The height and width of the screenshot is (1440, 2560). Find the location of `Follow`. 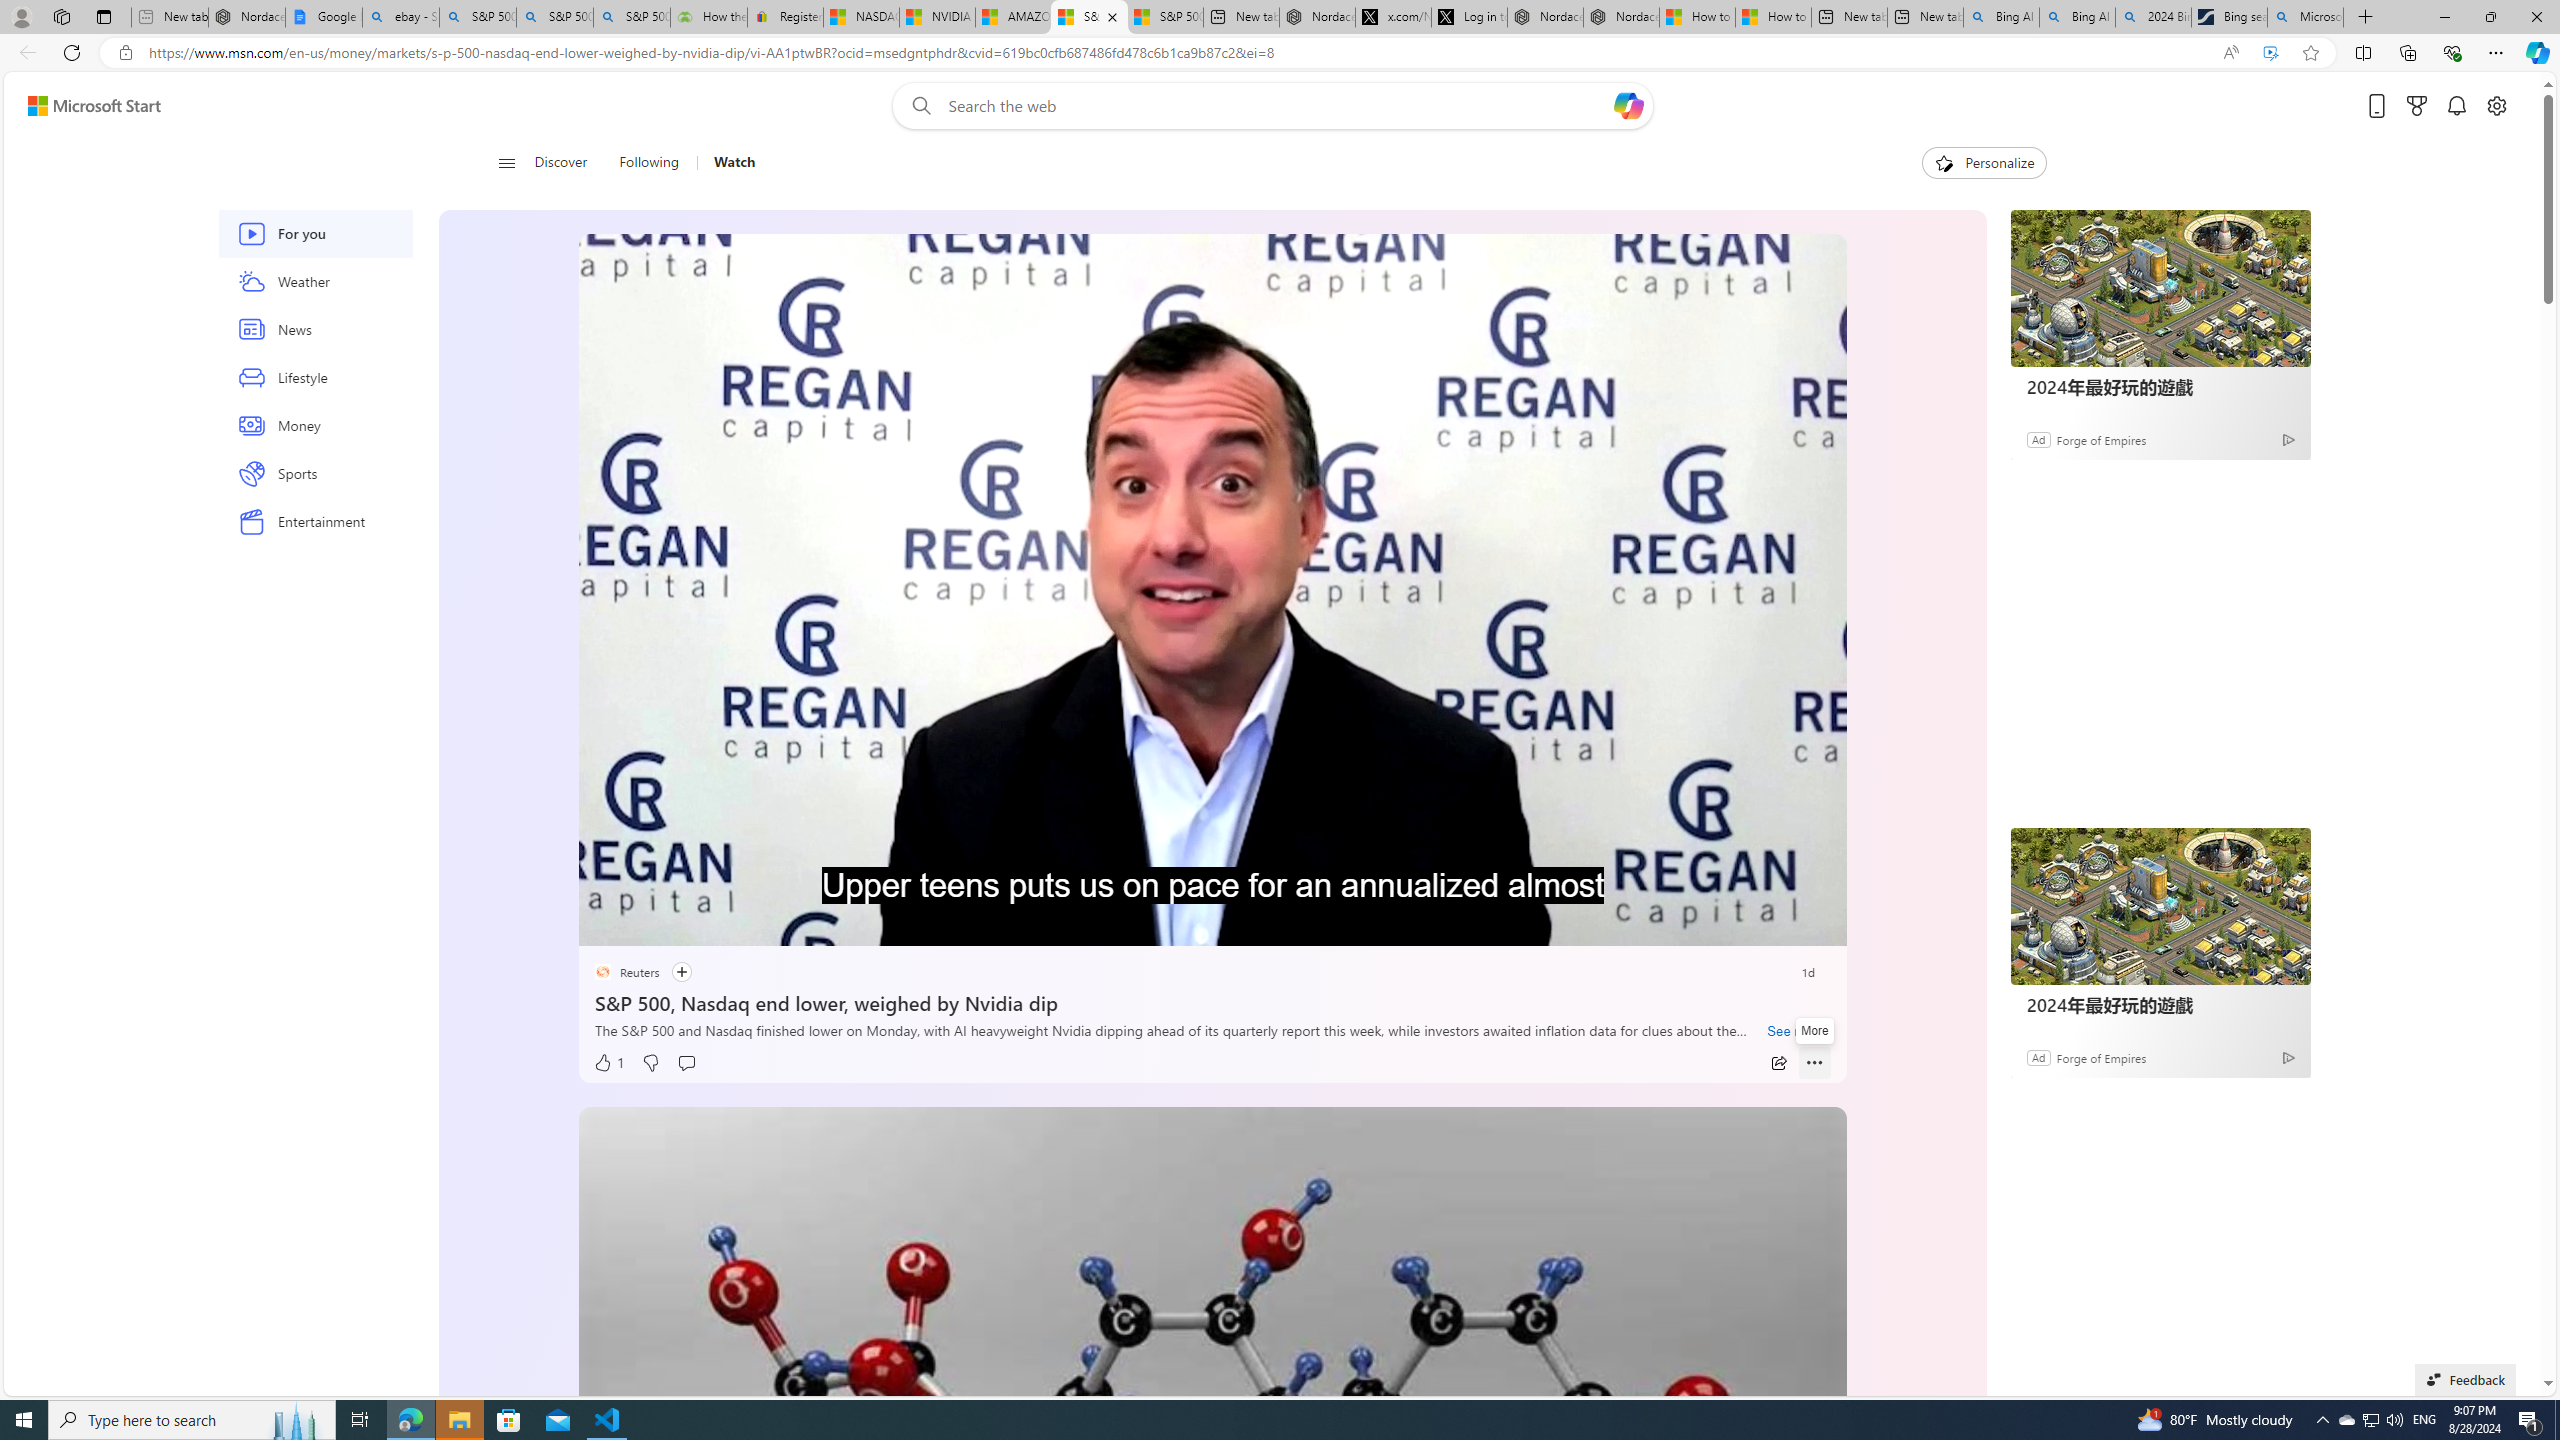

Follow is located at coordinates (680, 972).